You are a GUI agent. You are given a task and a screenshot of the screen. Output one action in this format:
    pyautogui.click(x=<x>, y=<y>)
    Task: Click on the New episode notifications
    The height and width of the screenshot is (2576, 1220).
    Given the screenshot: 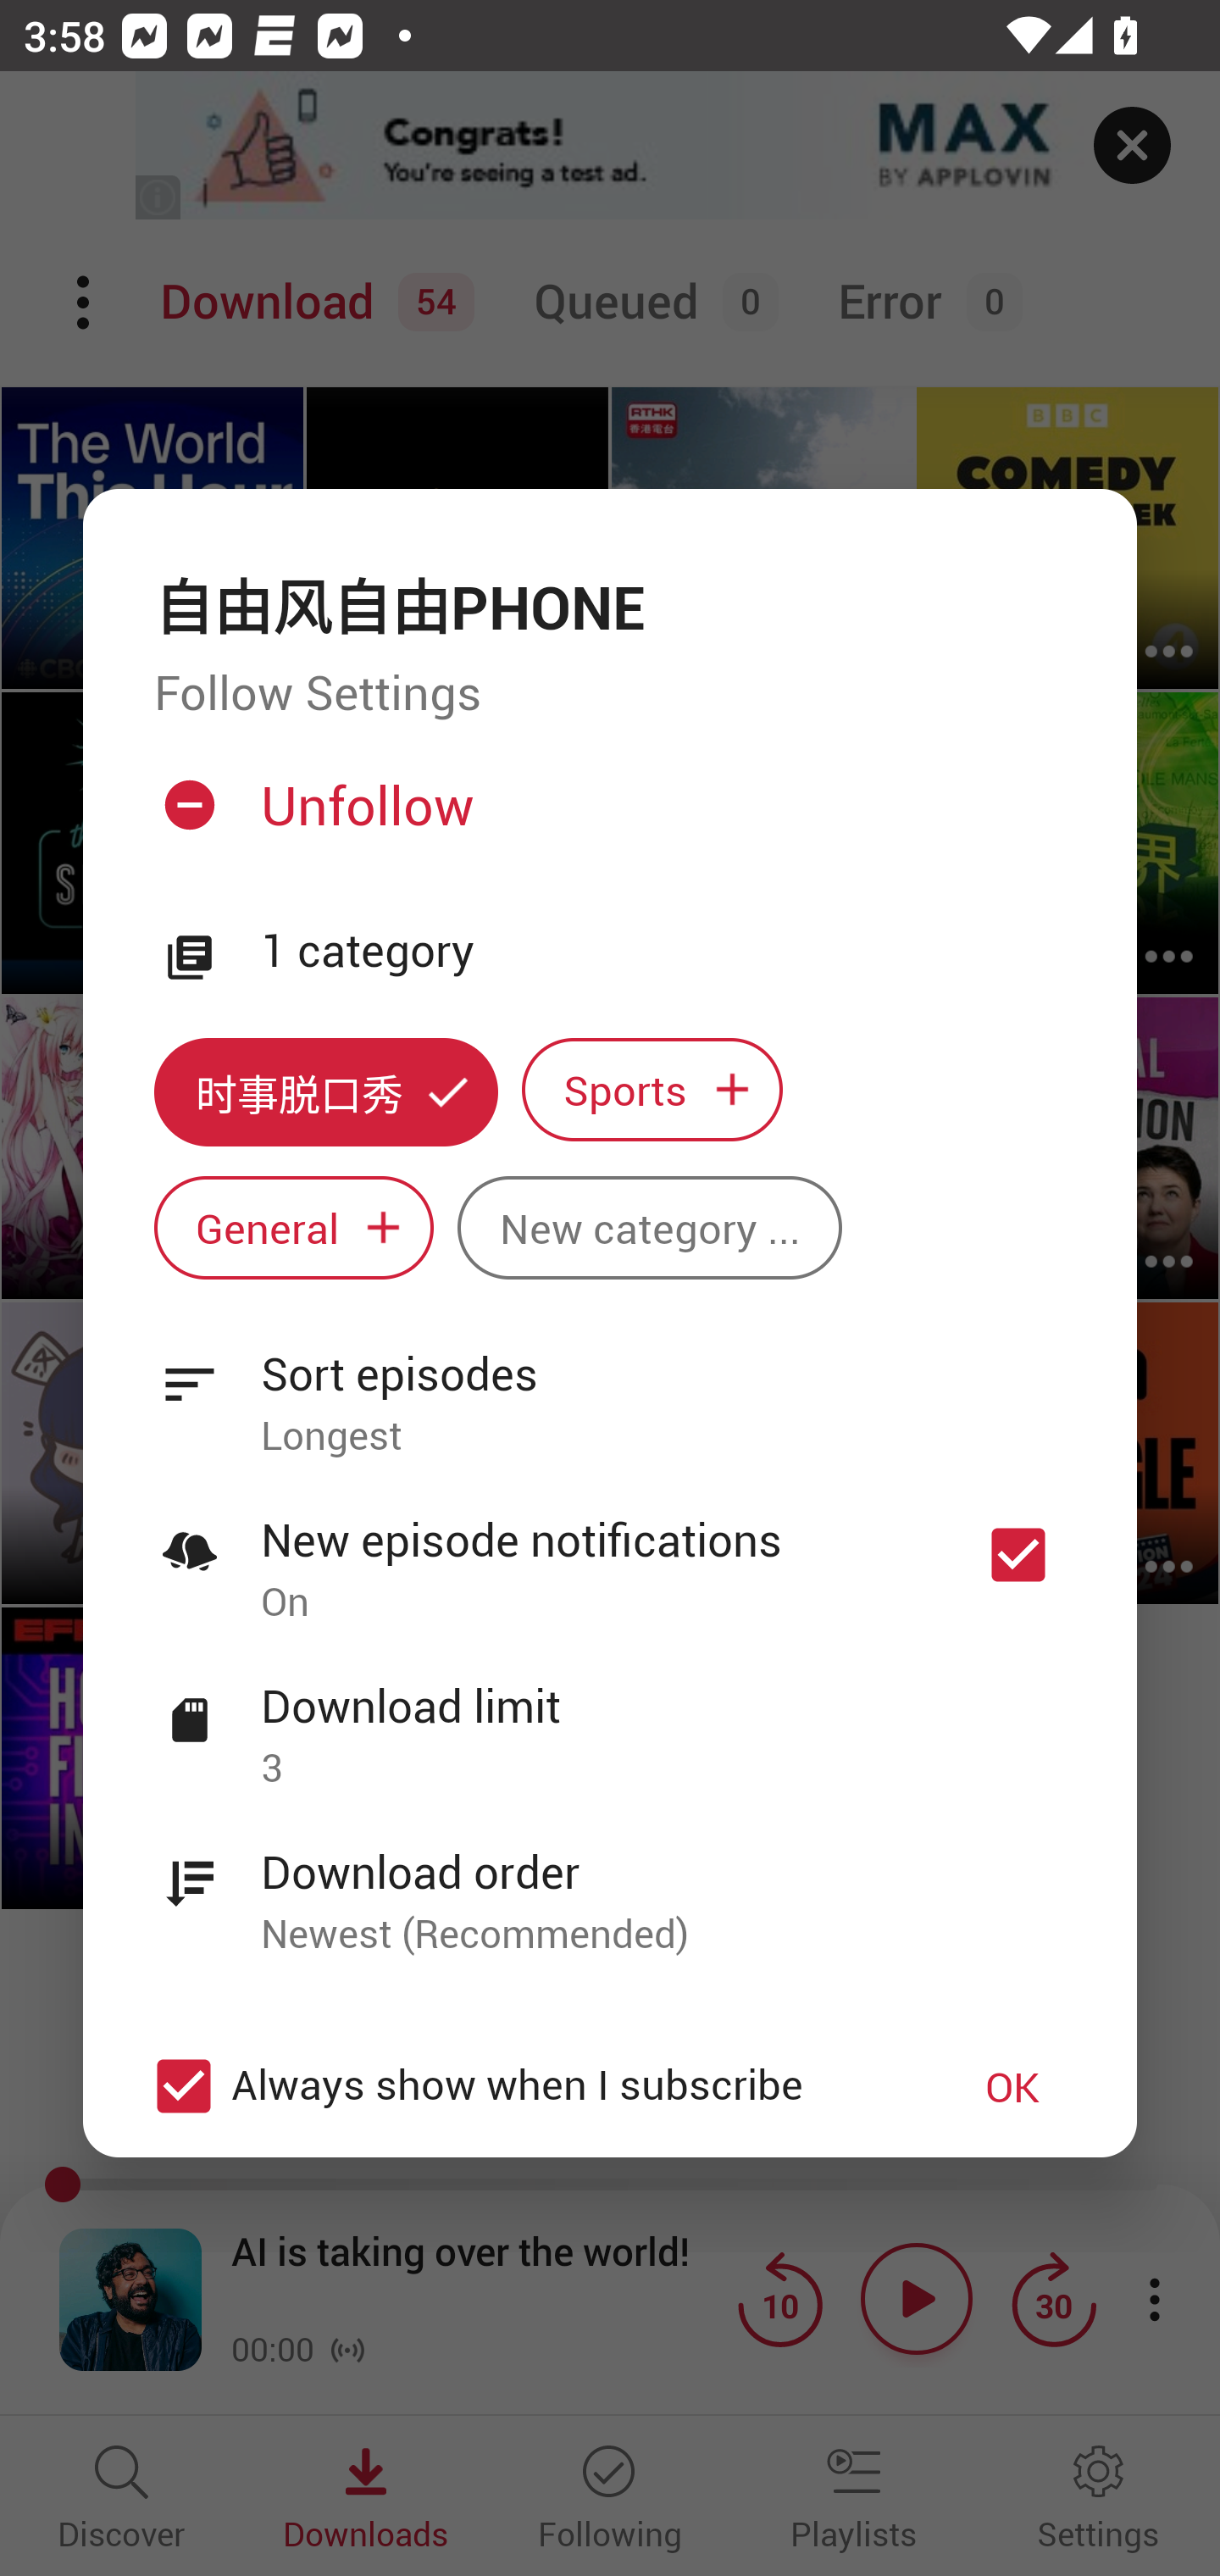 What is the action you would take?
    pyautogui.click(x=1018, y=1554)
    